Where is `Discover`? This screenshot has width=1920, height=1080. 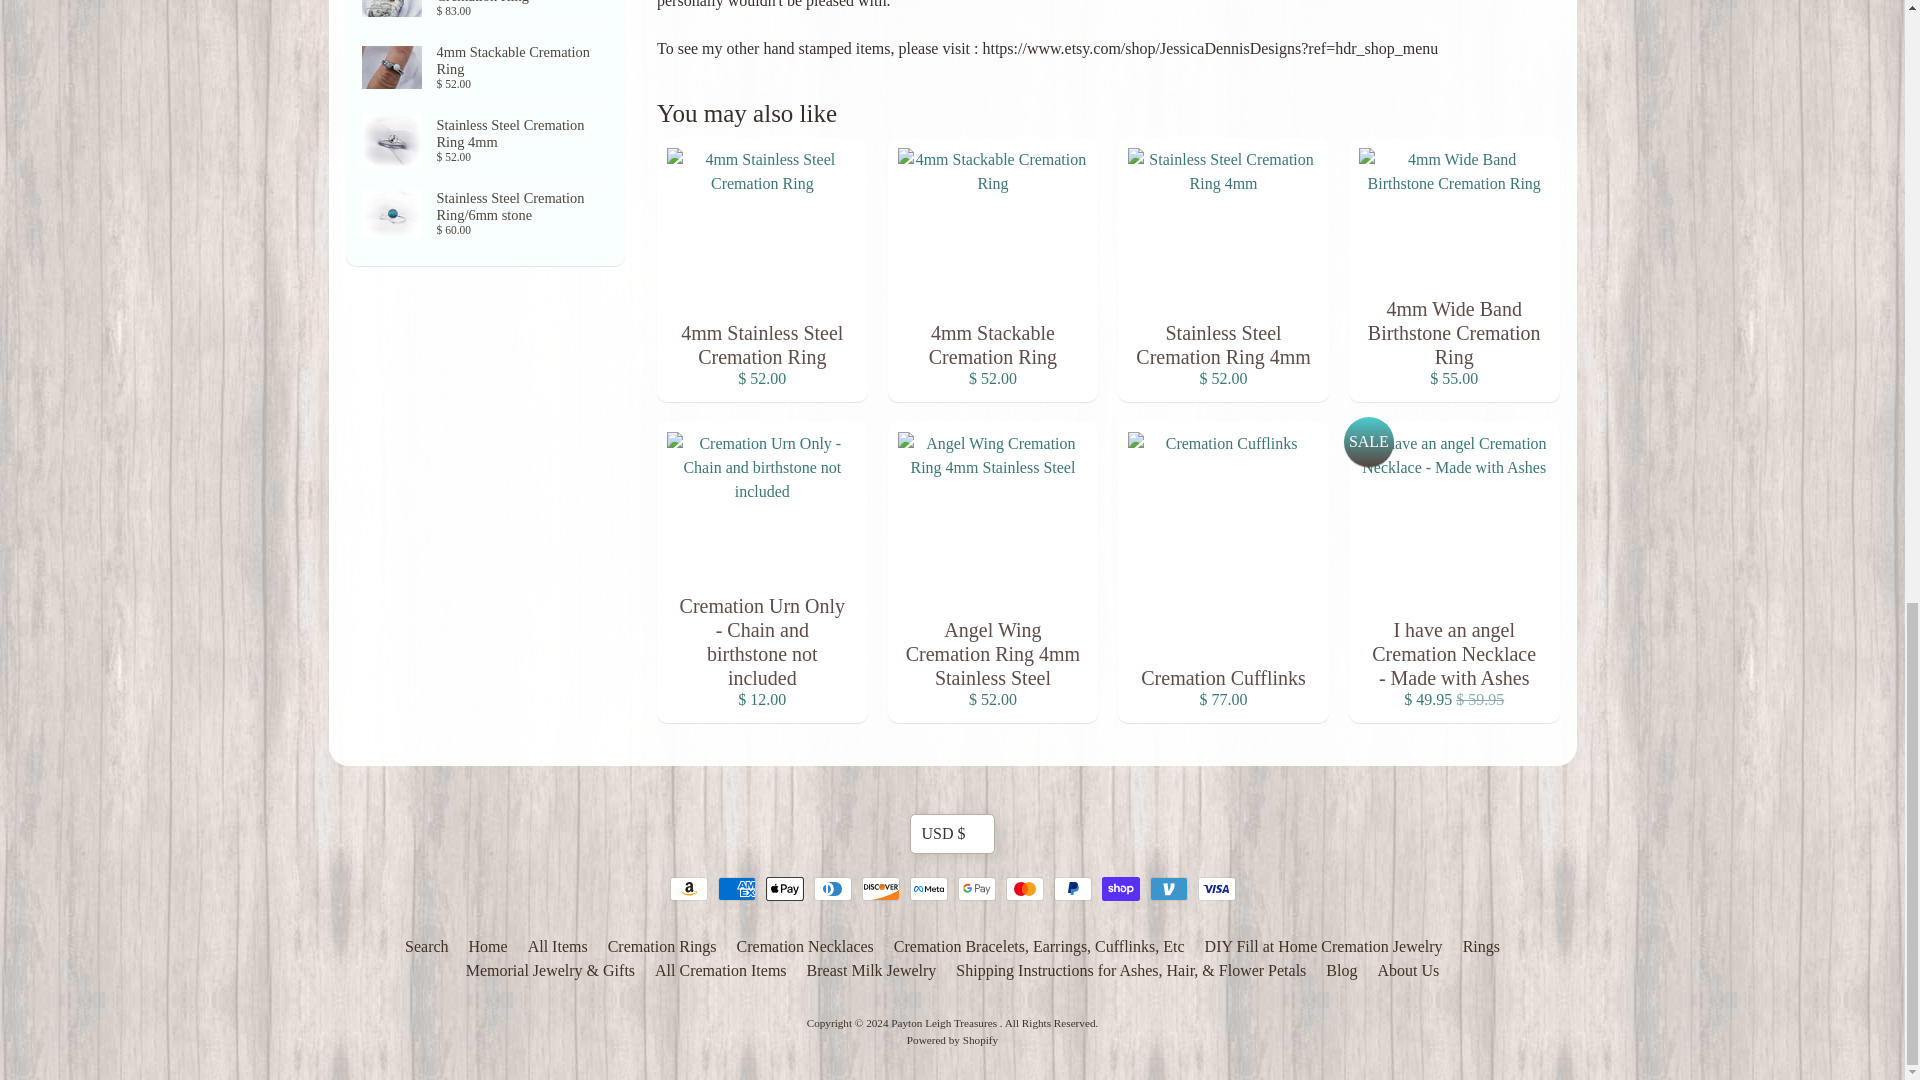
Discover is located at coordinates (881, 888).